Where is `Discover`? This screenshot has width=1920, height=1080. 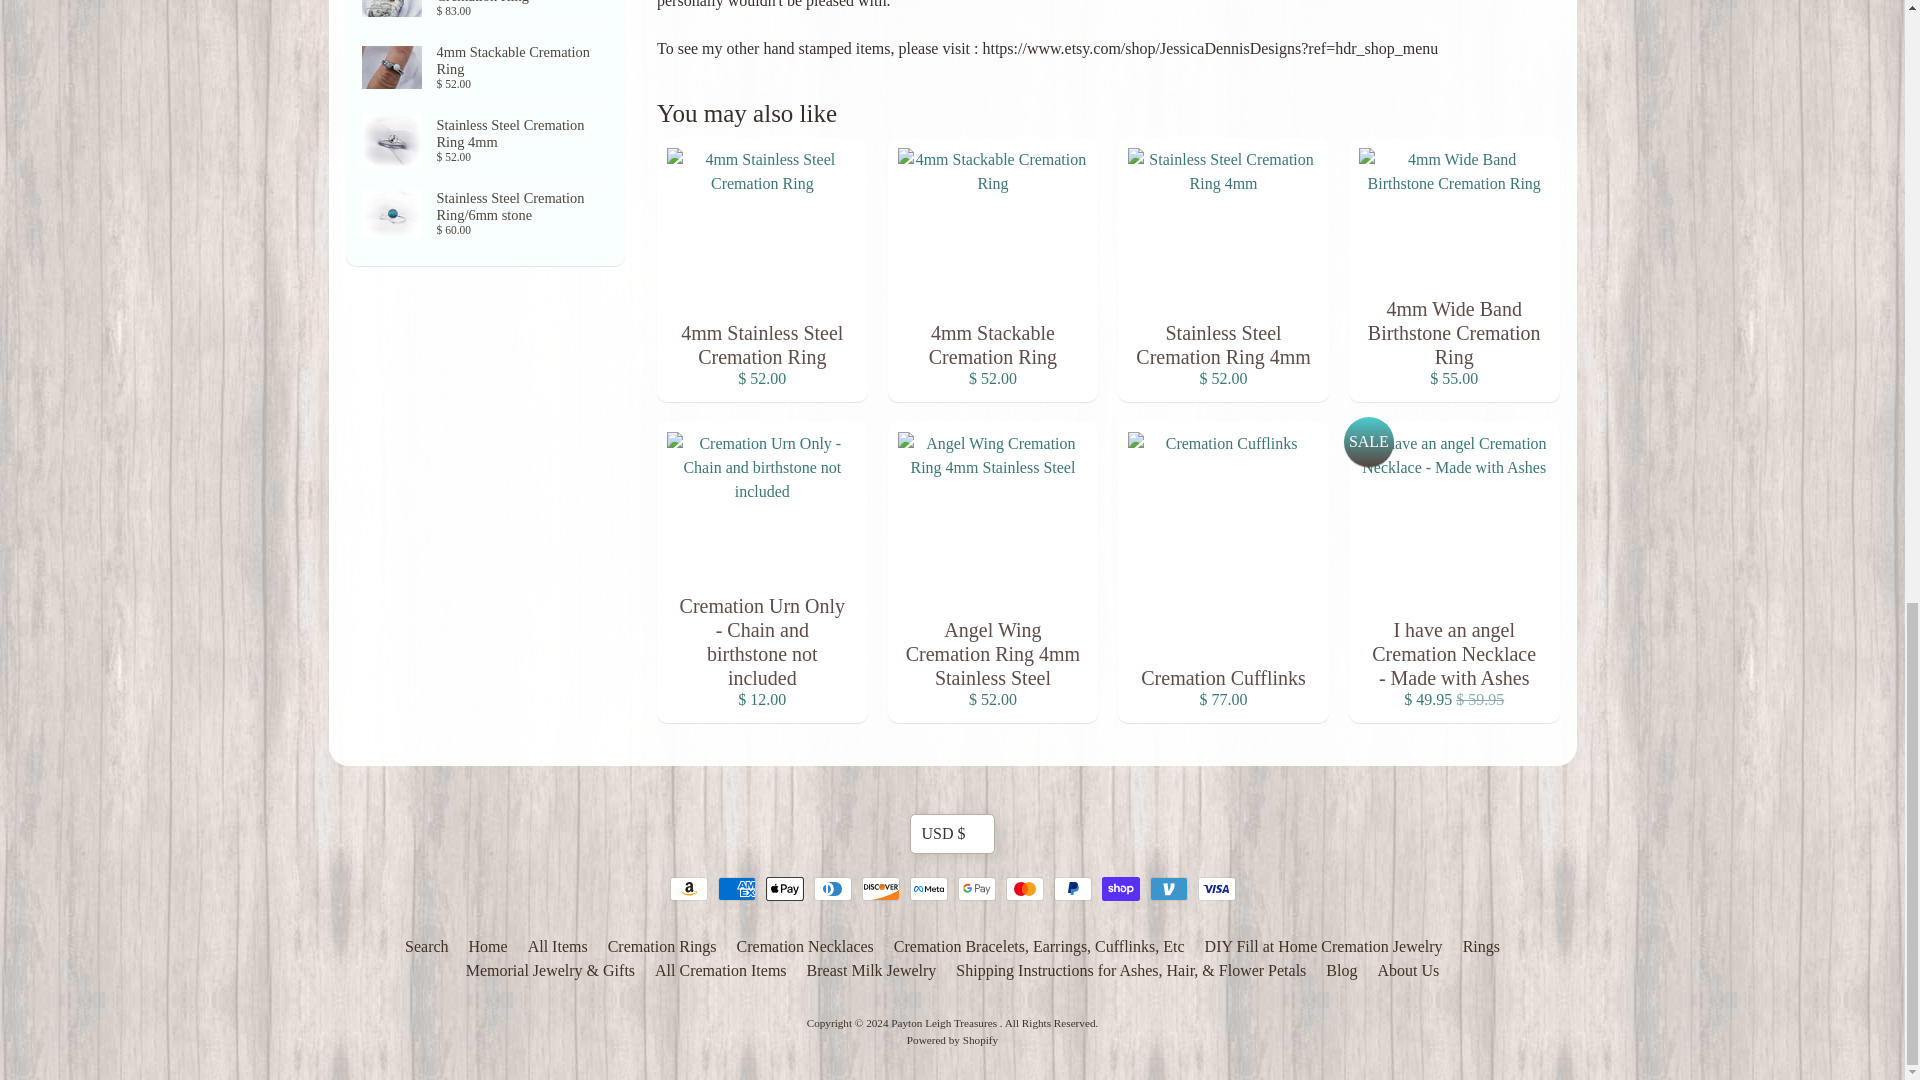
Discover is located at coordinates (881, 888).